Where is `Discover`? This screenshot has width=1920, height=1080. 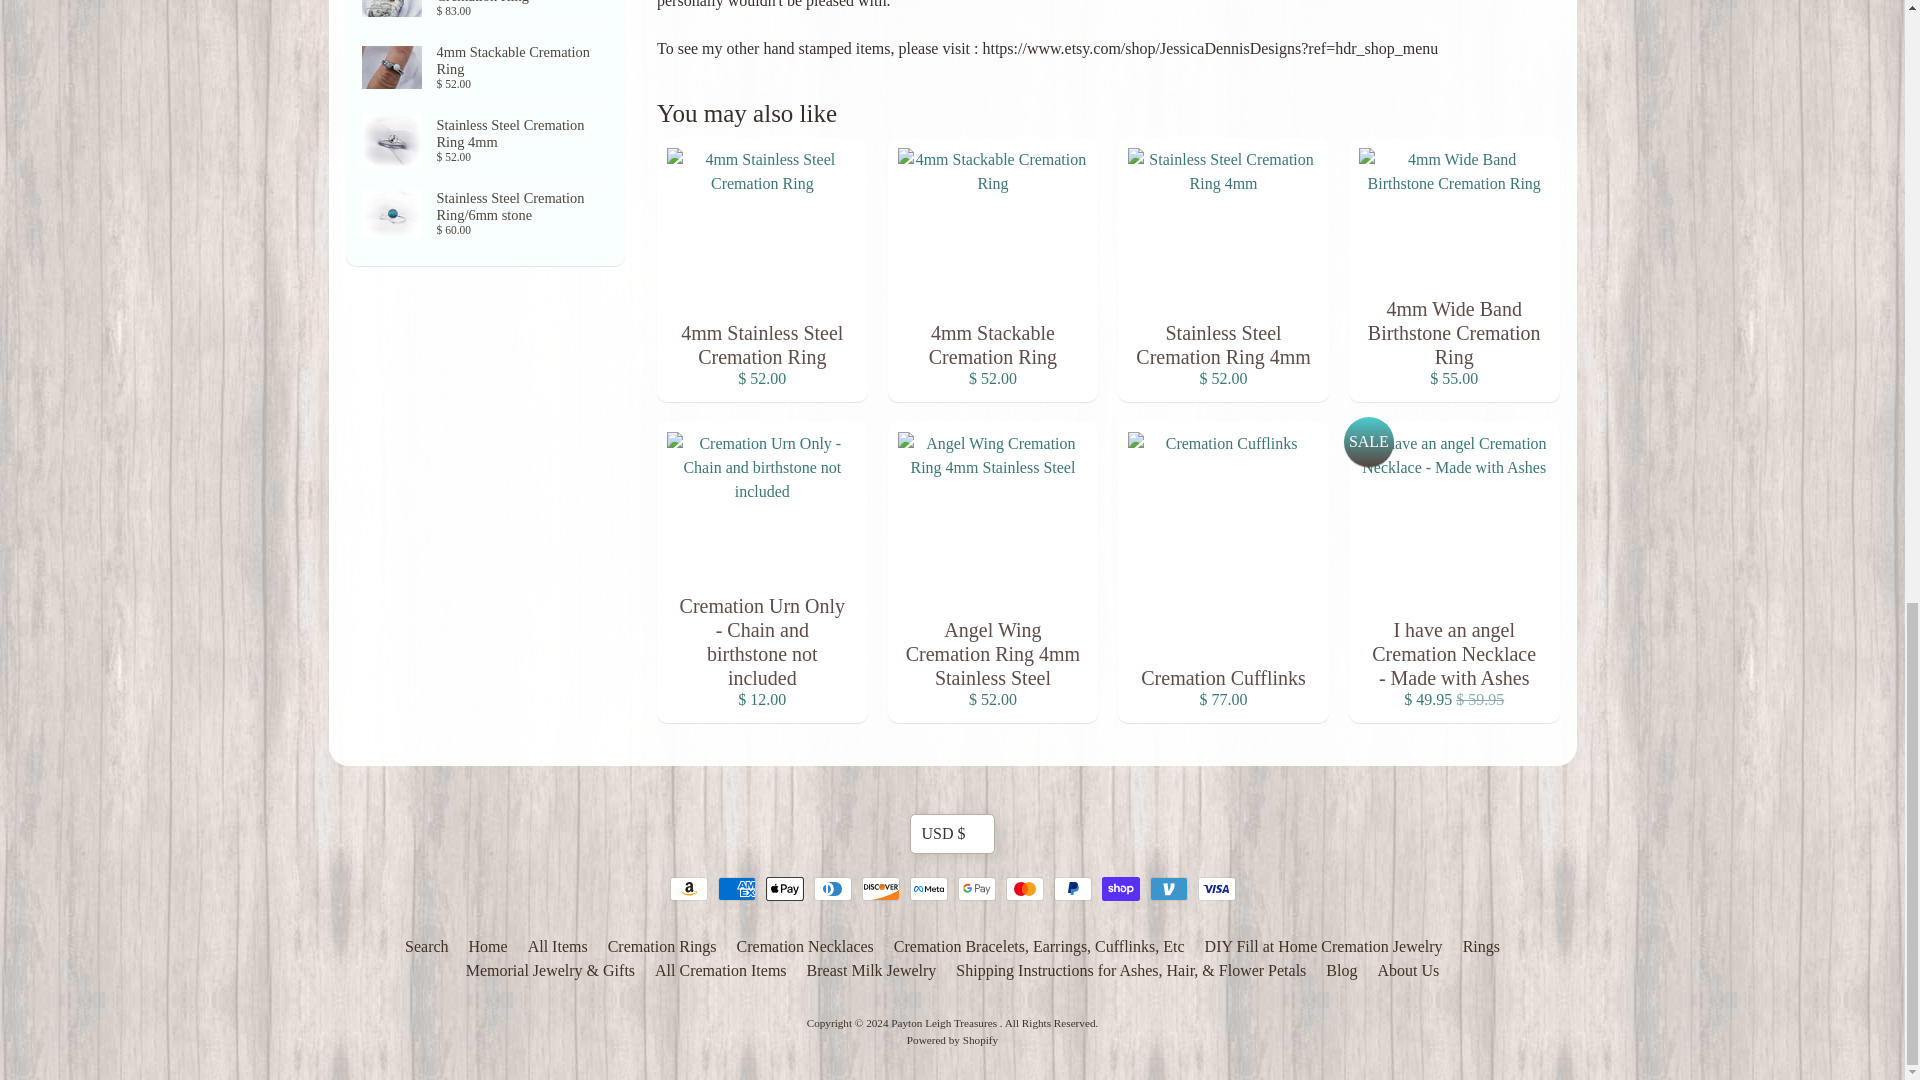
Discover is located at coordinates (881, 888).